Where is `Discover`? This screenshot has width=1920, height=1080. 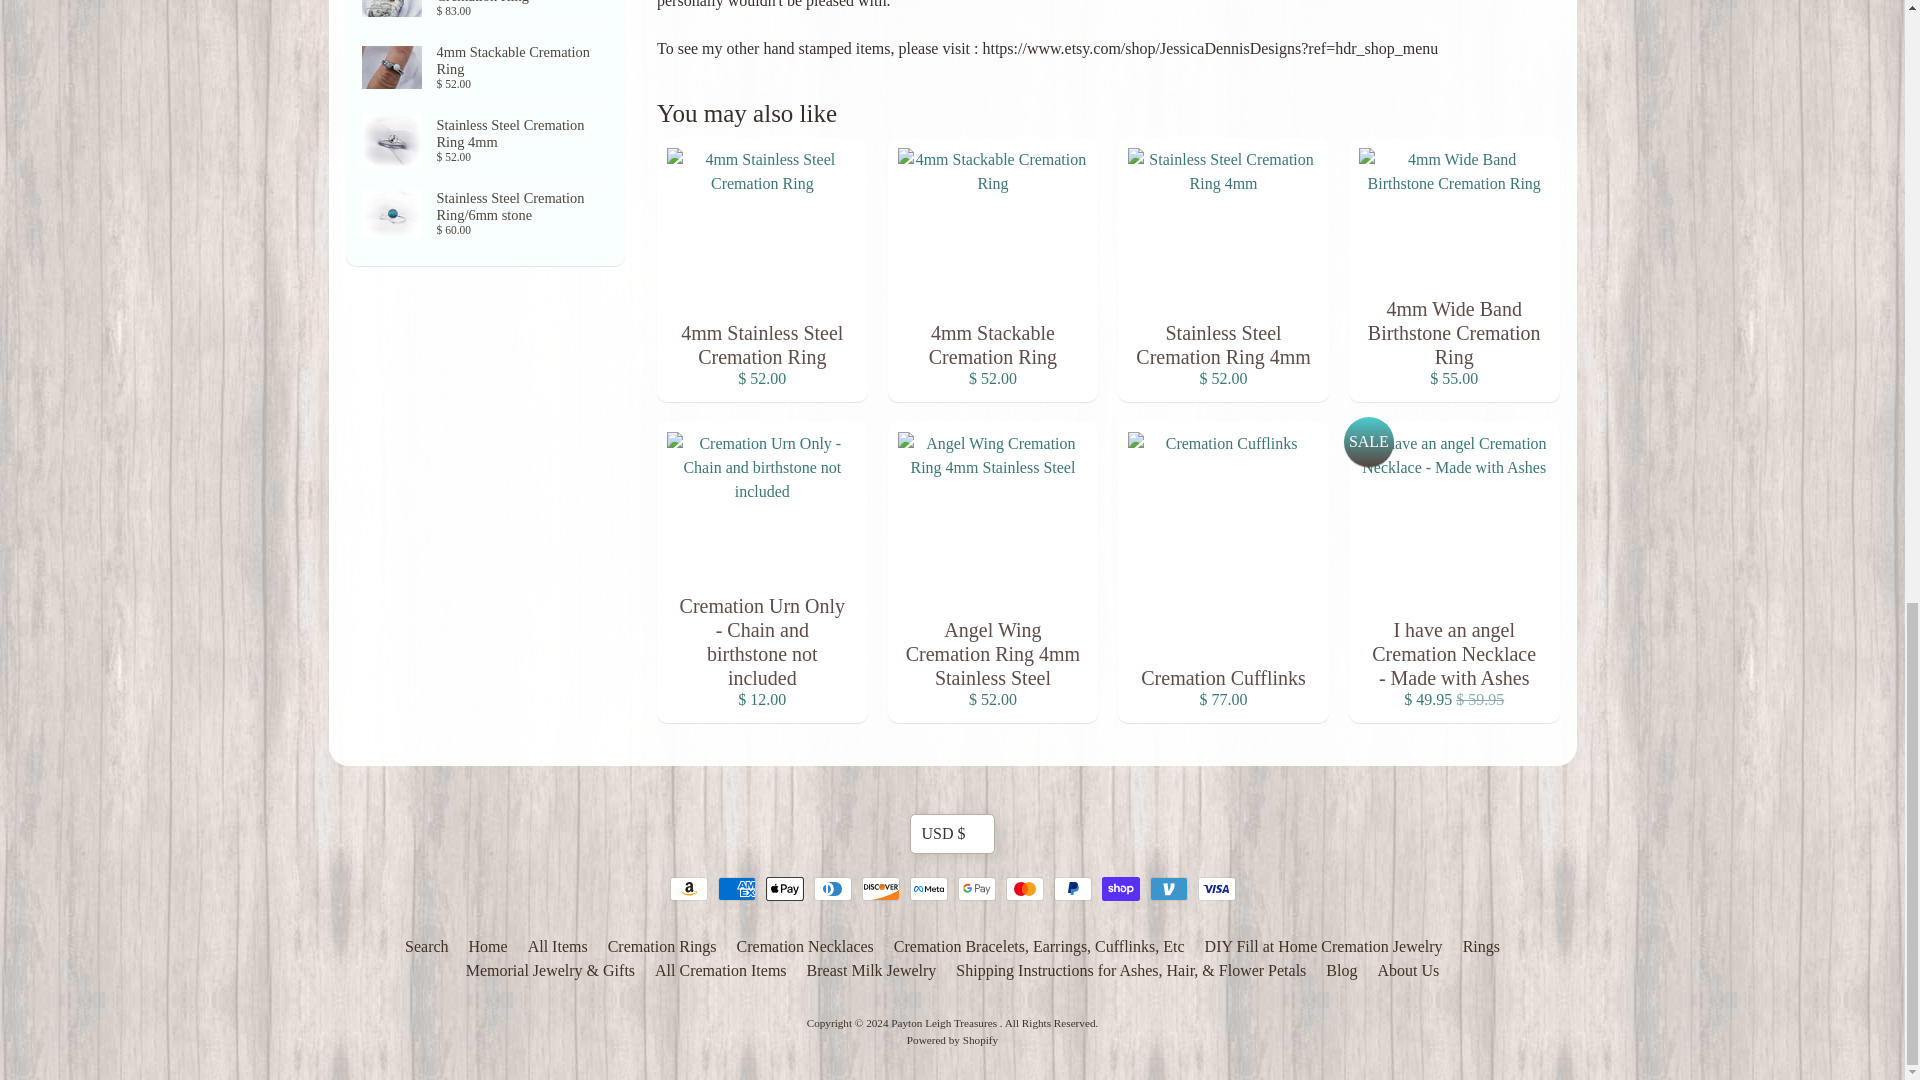
Discover is located at coordinates (881, 888).